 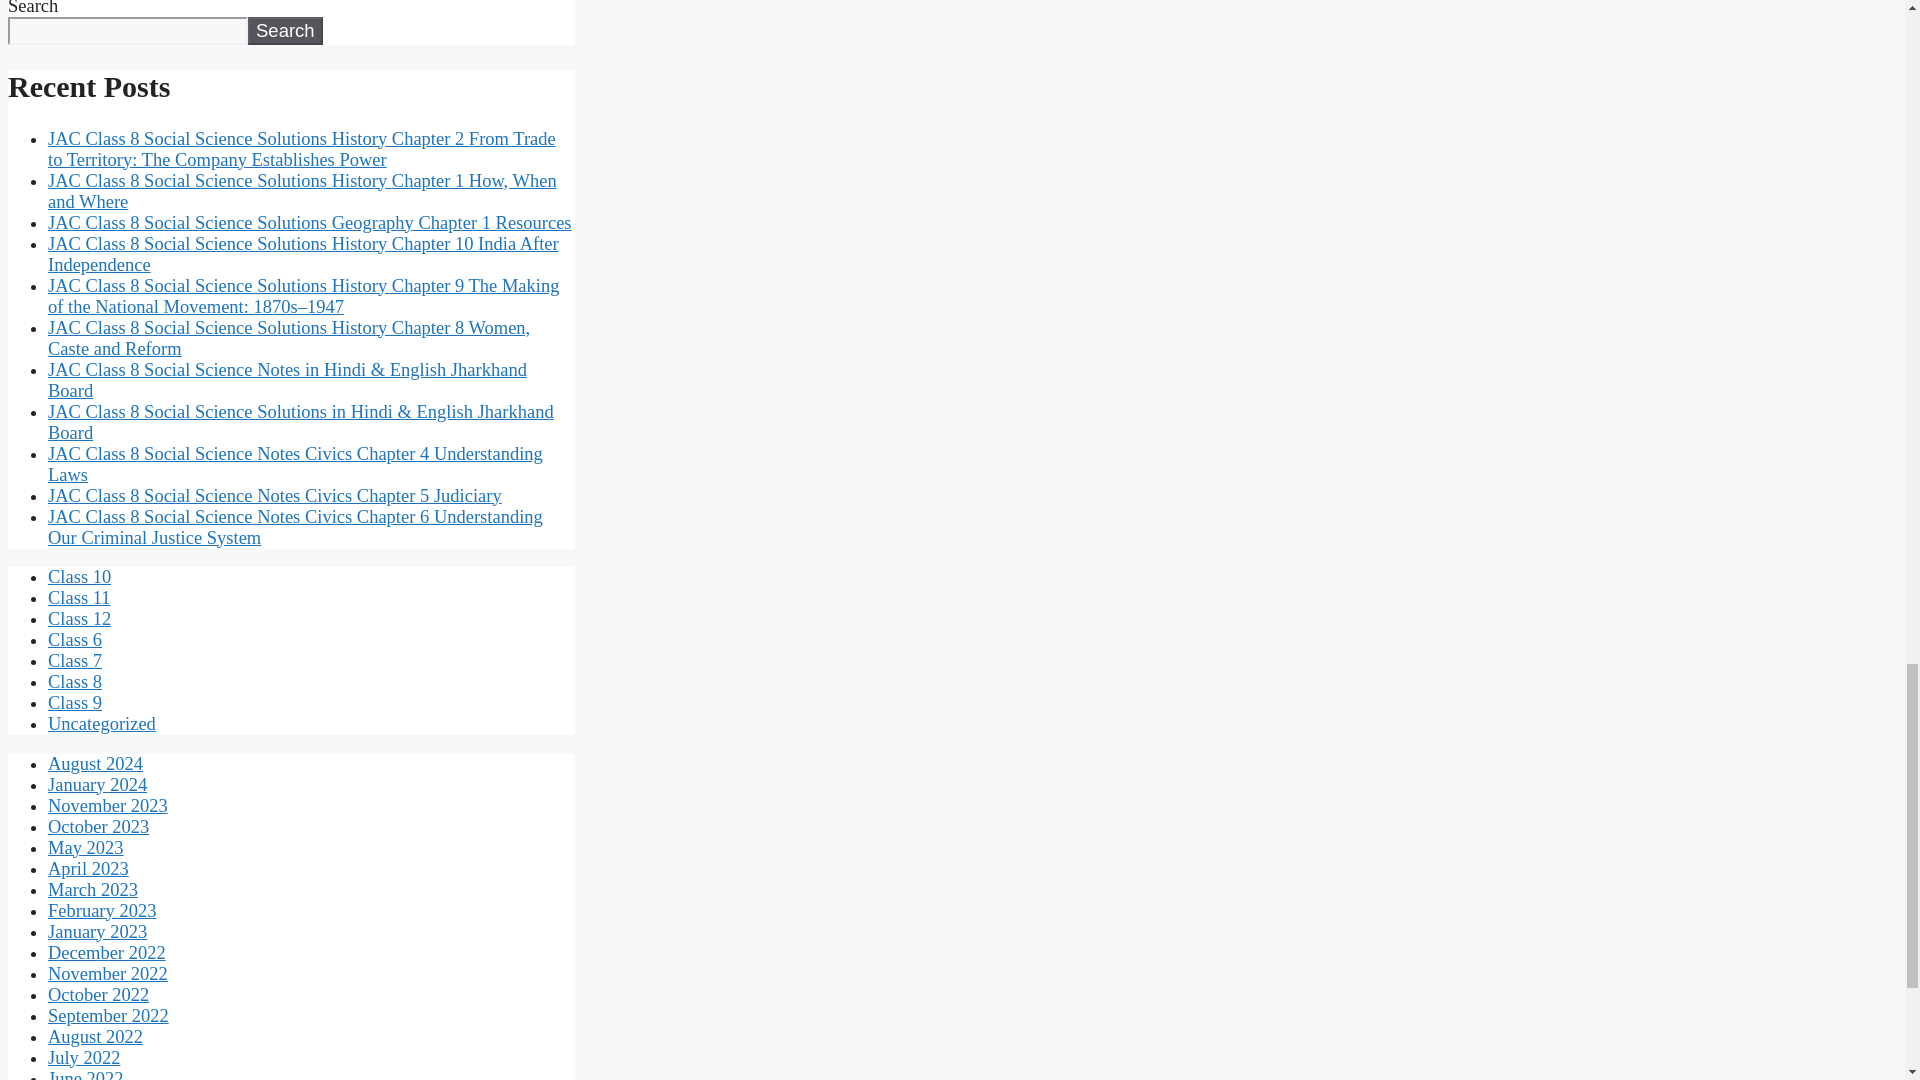 What do you see at coordinates (284, 31) in the screenshot?
I see `Search` at bounding box center [284, 31].